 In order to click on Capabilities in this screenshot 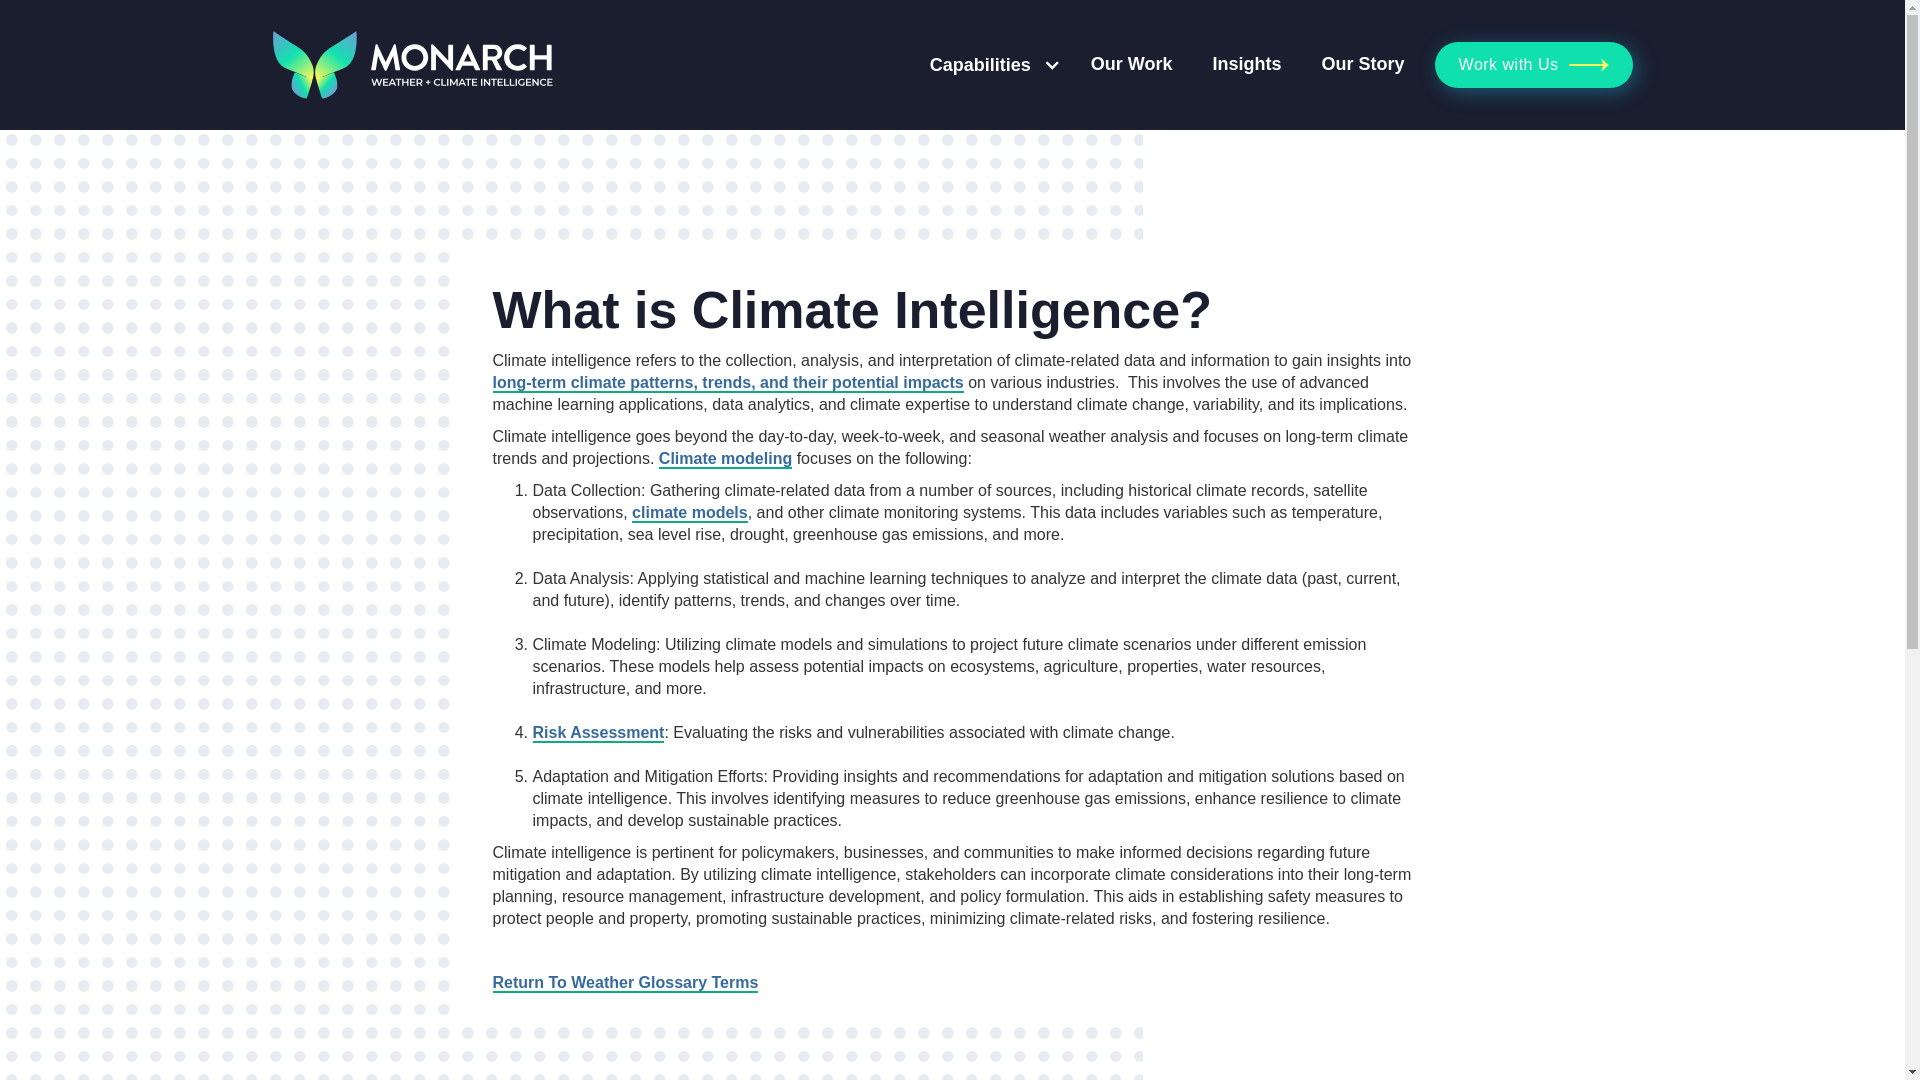, I will do `click(980, 66)`.